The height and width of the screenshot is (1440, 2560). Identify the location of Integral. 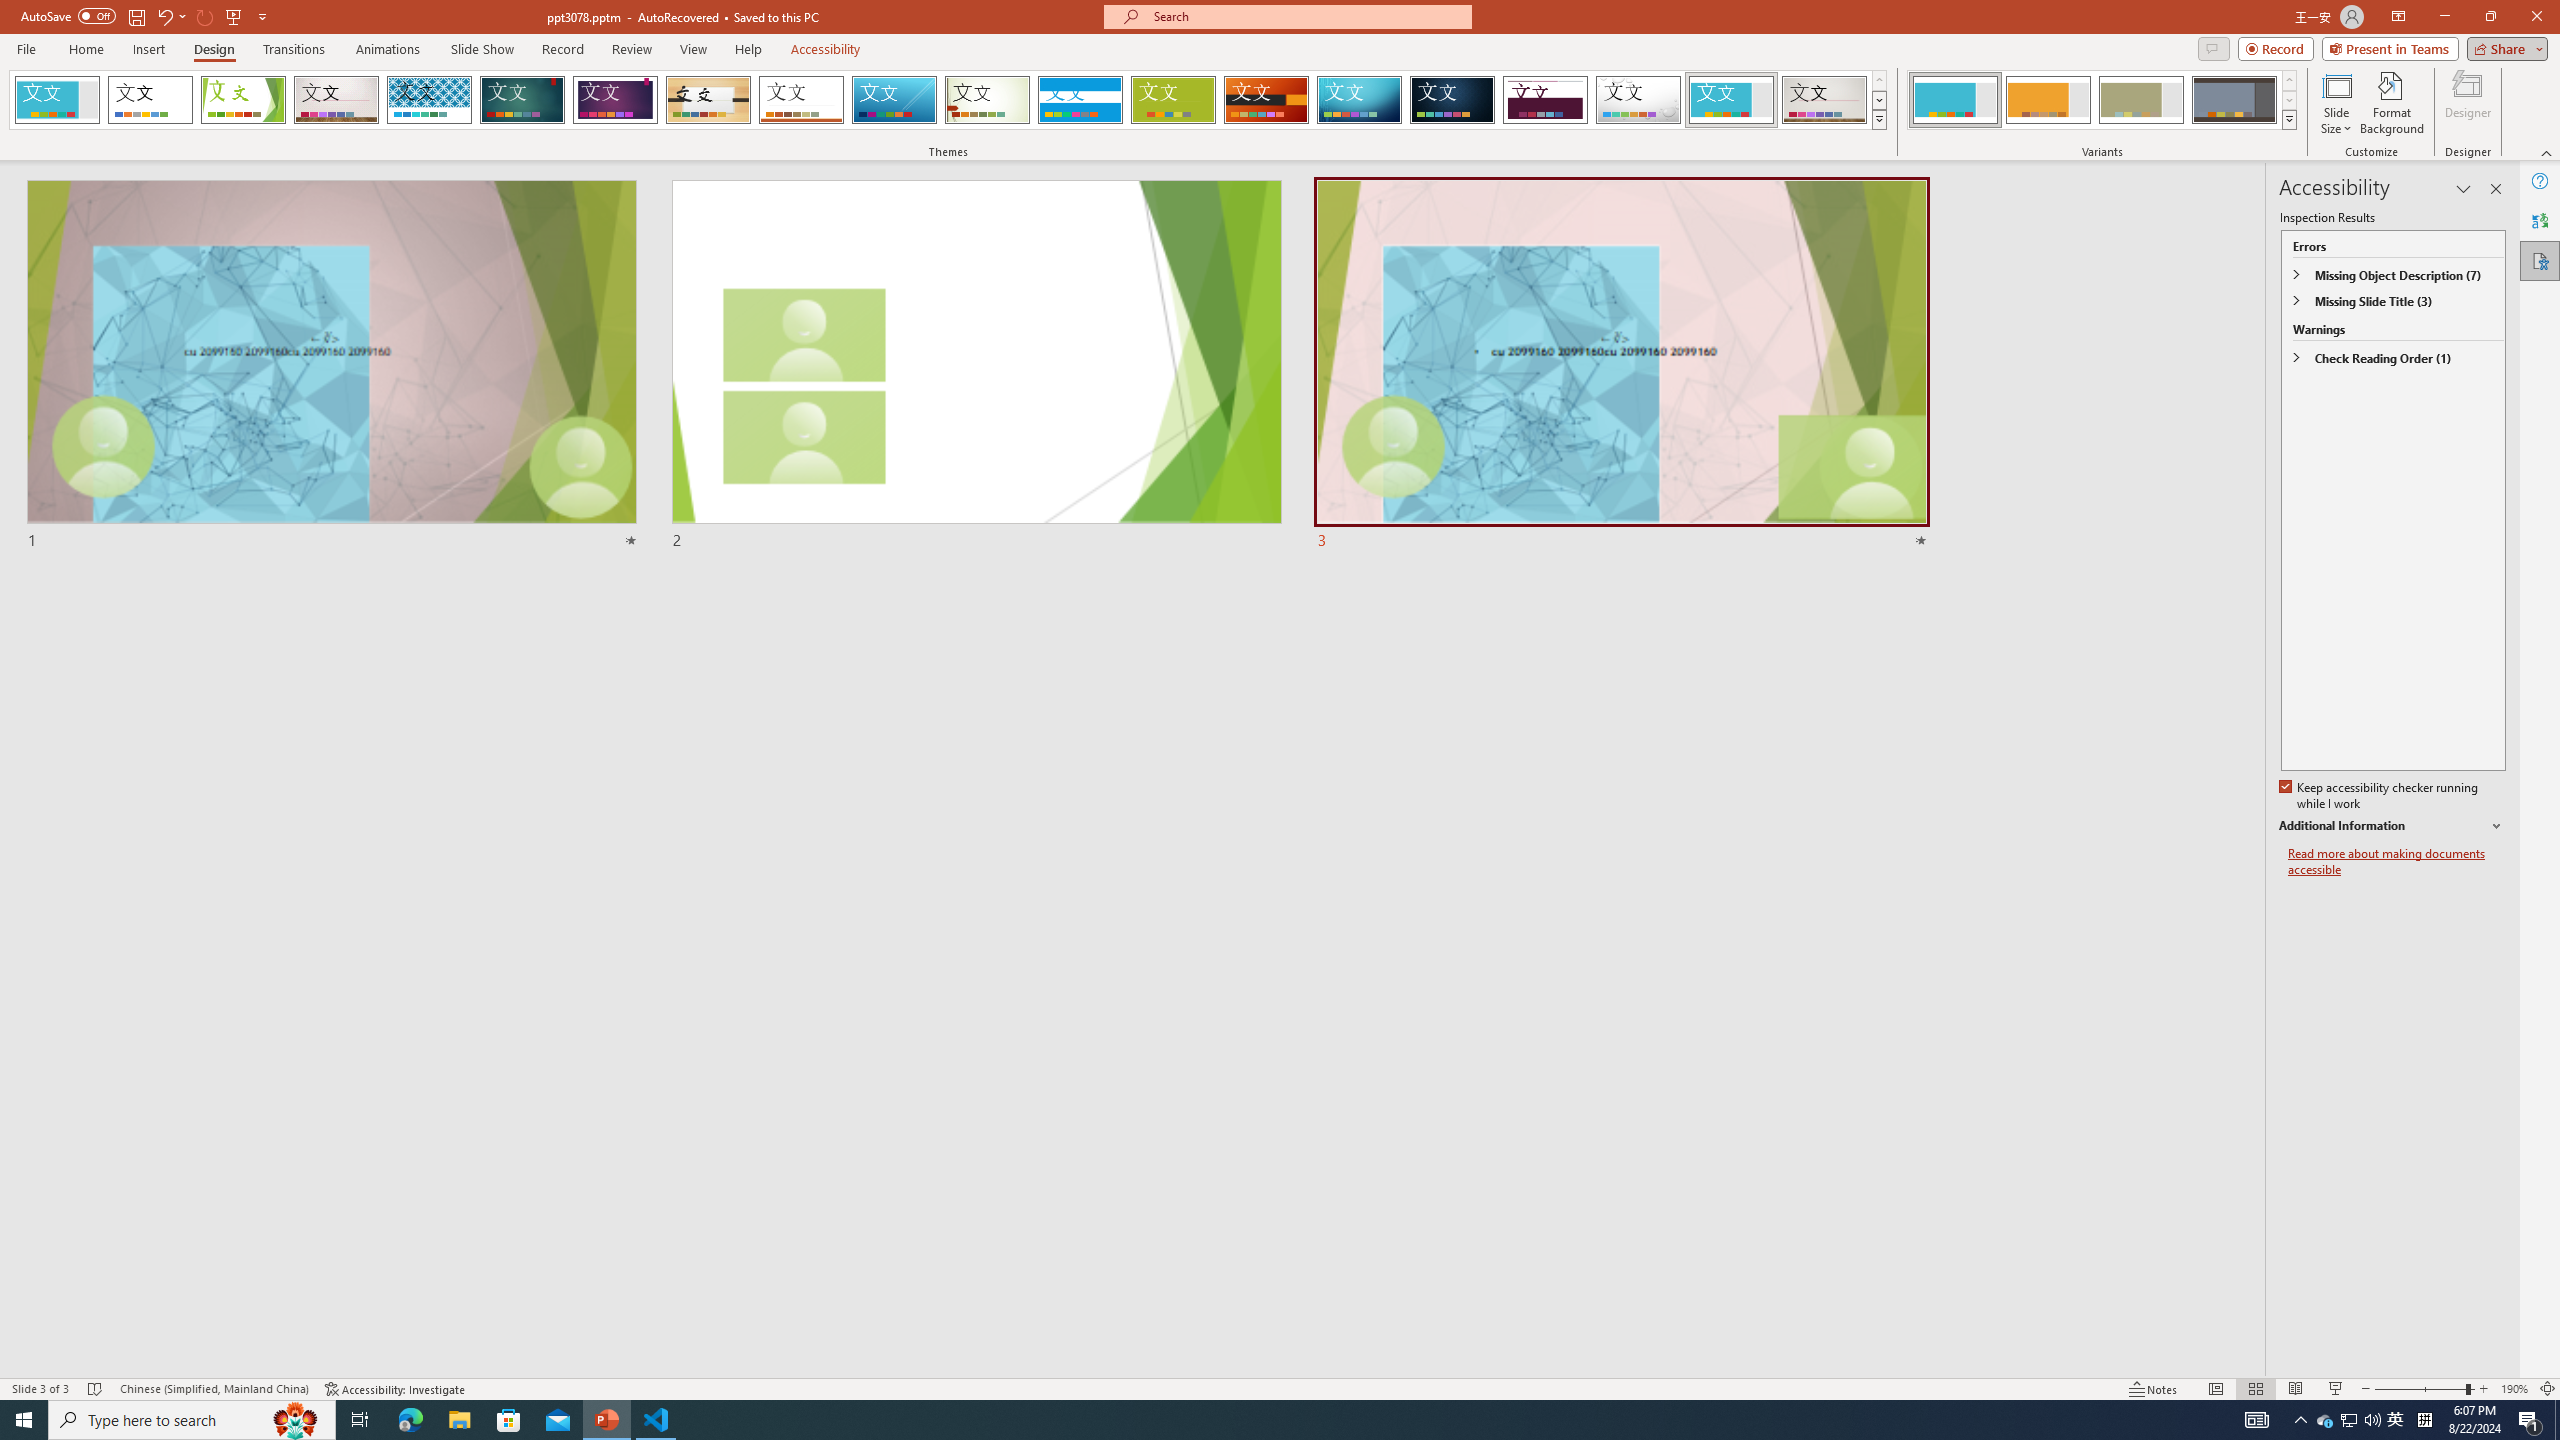
(430, 100).